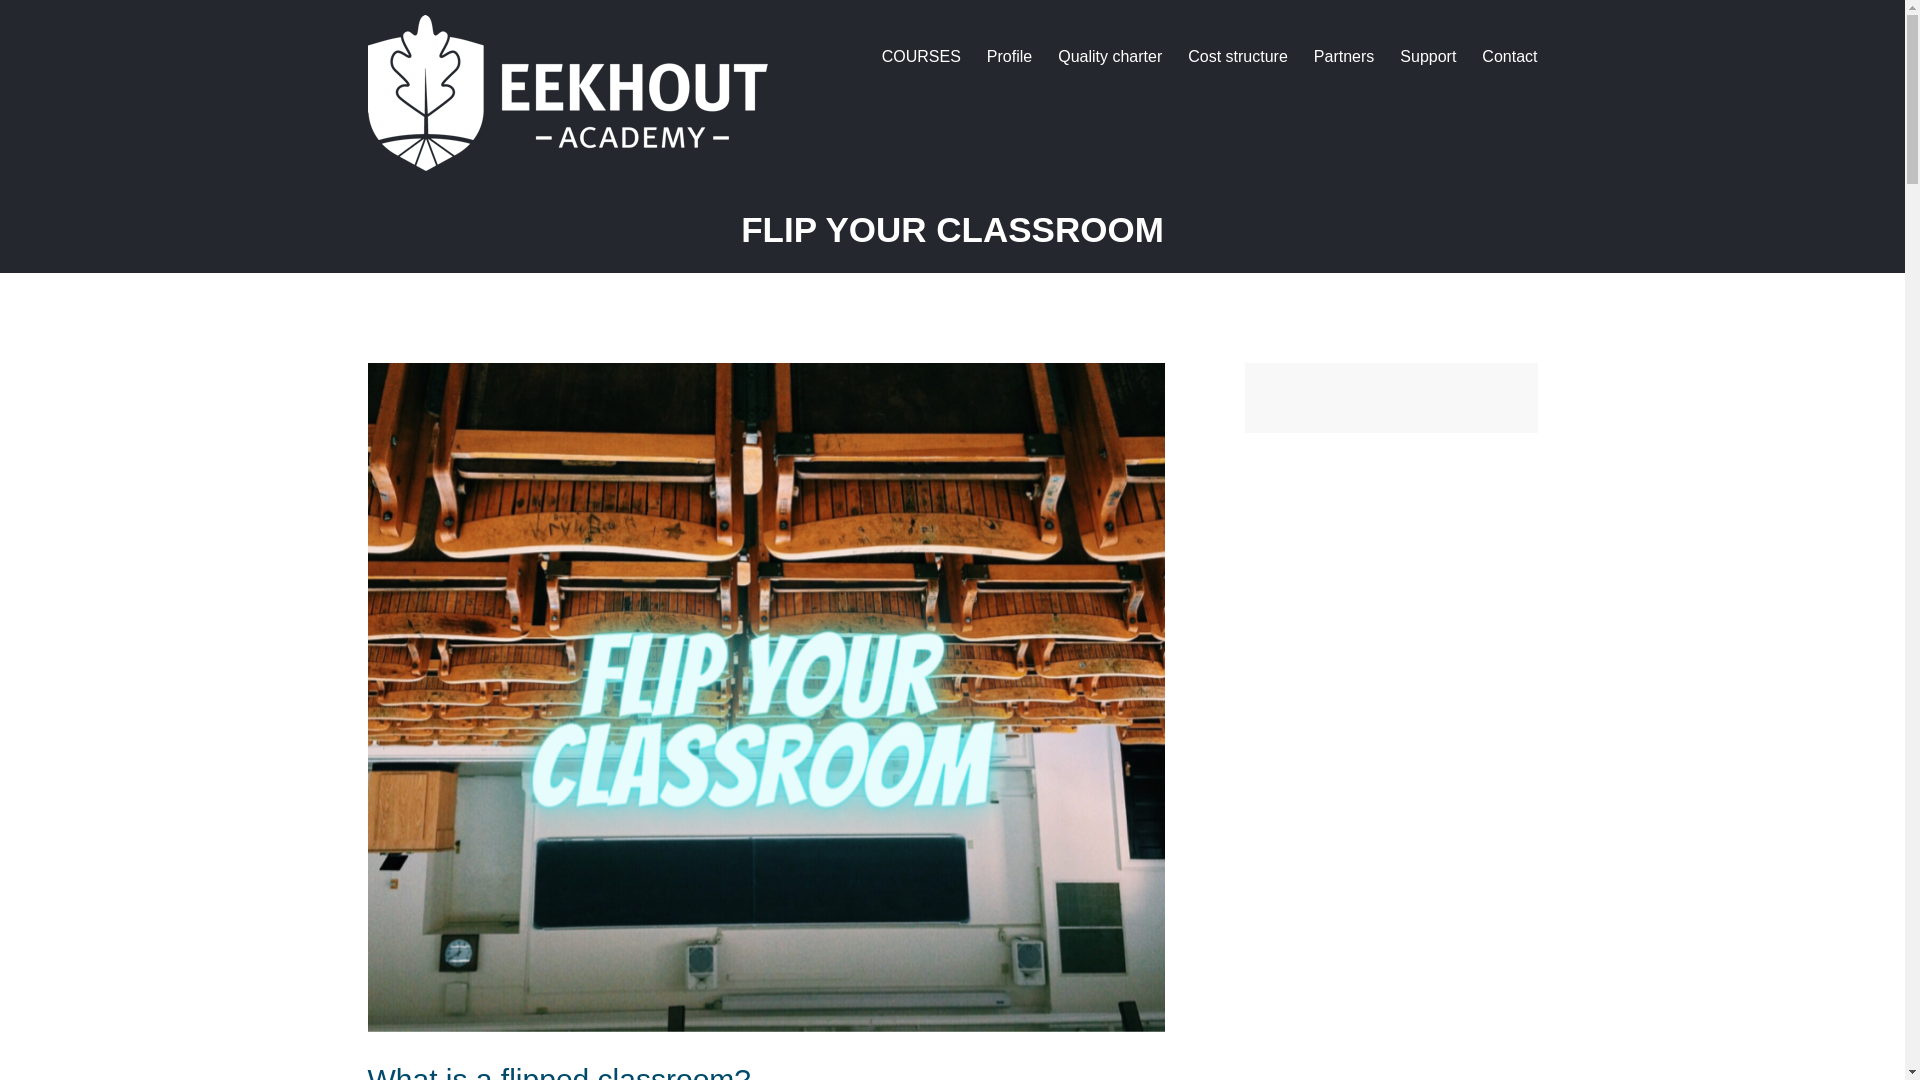  What do you see at coordinates (1109, 55) in the screenshot?
I see `Quality charter` at bounding box center [1109, 55].